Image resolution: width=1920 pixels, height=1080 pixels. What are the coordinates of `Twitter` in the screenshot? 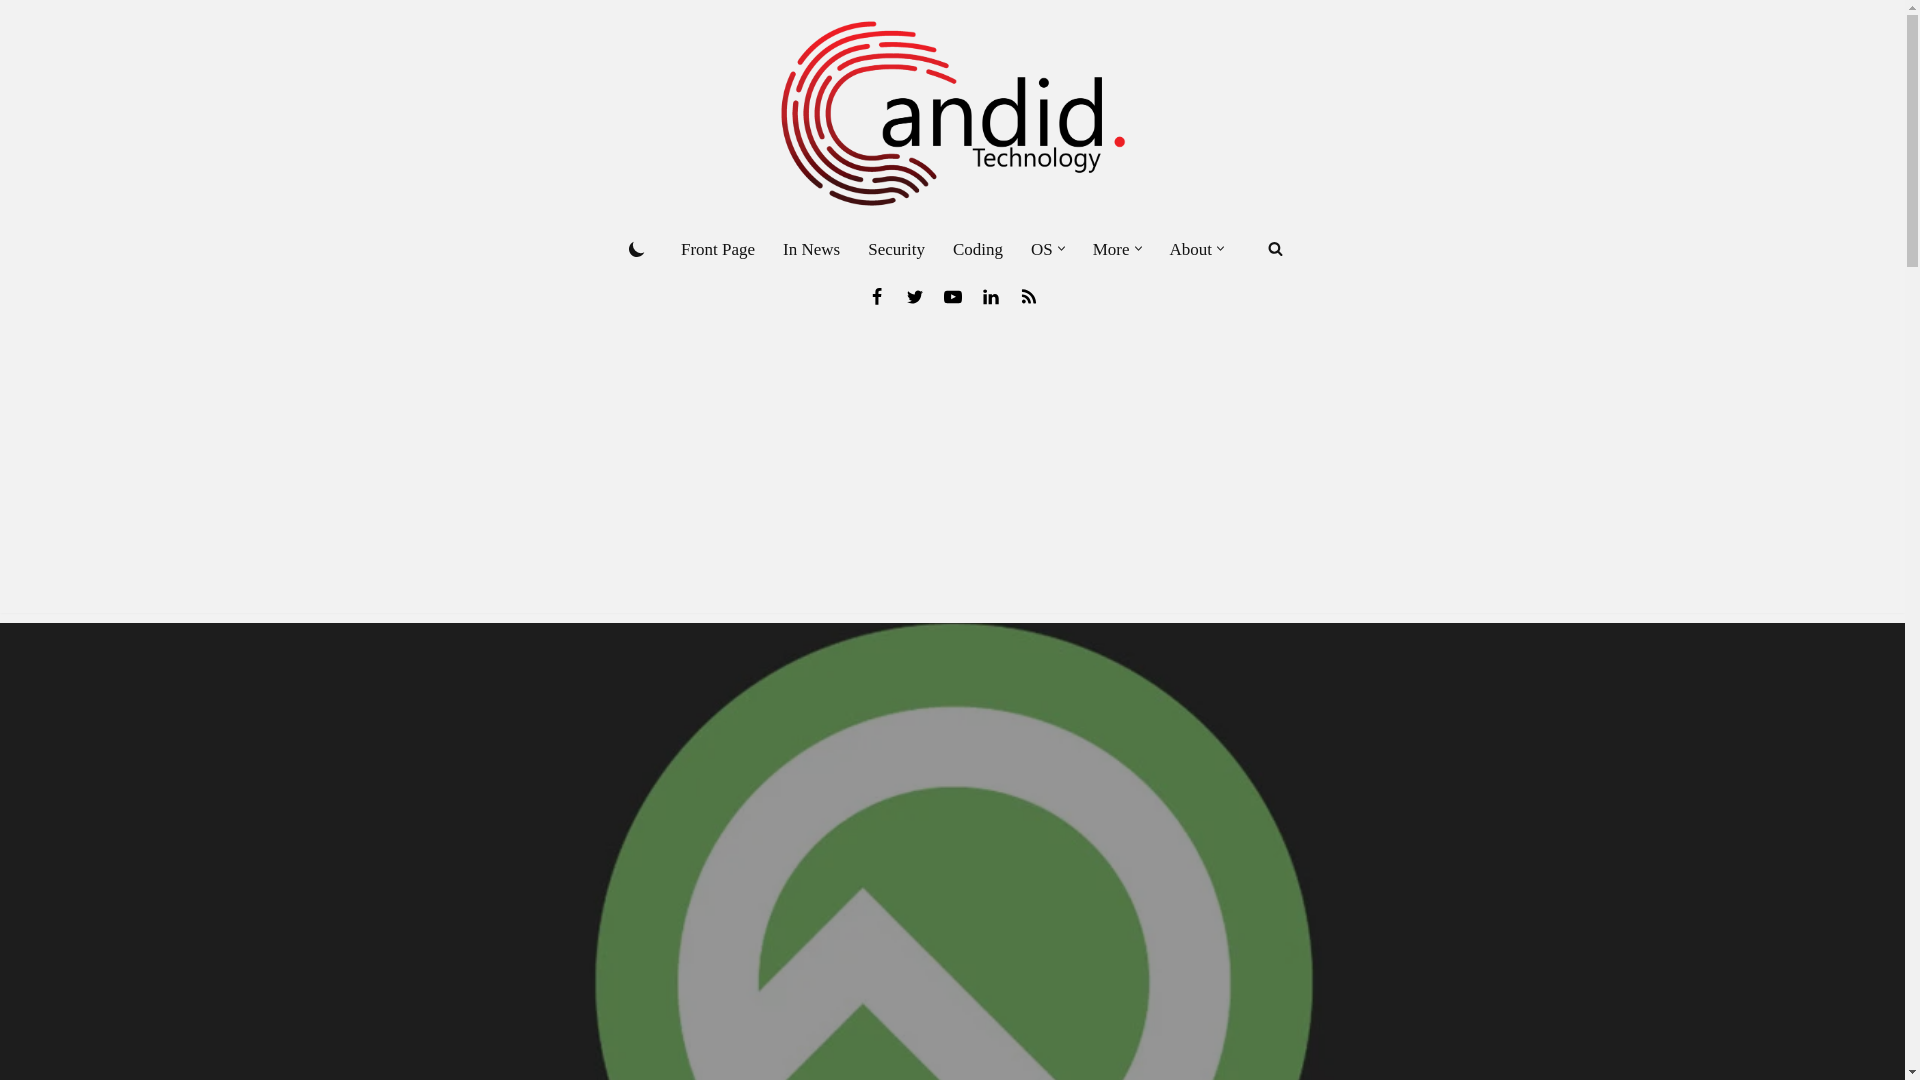 It's located at (914, 296).